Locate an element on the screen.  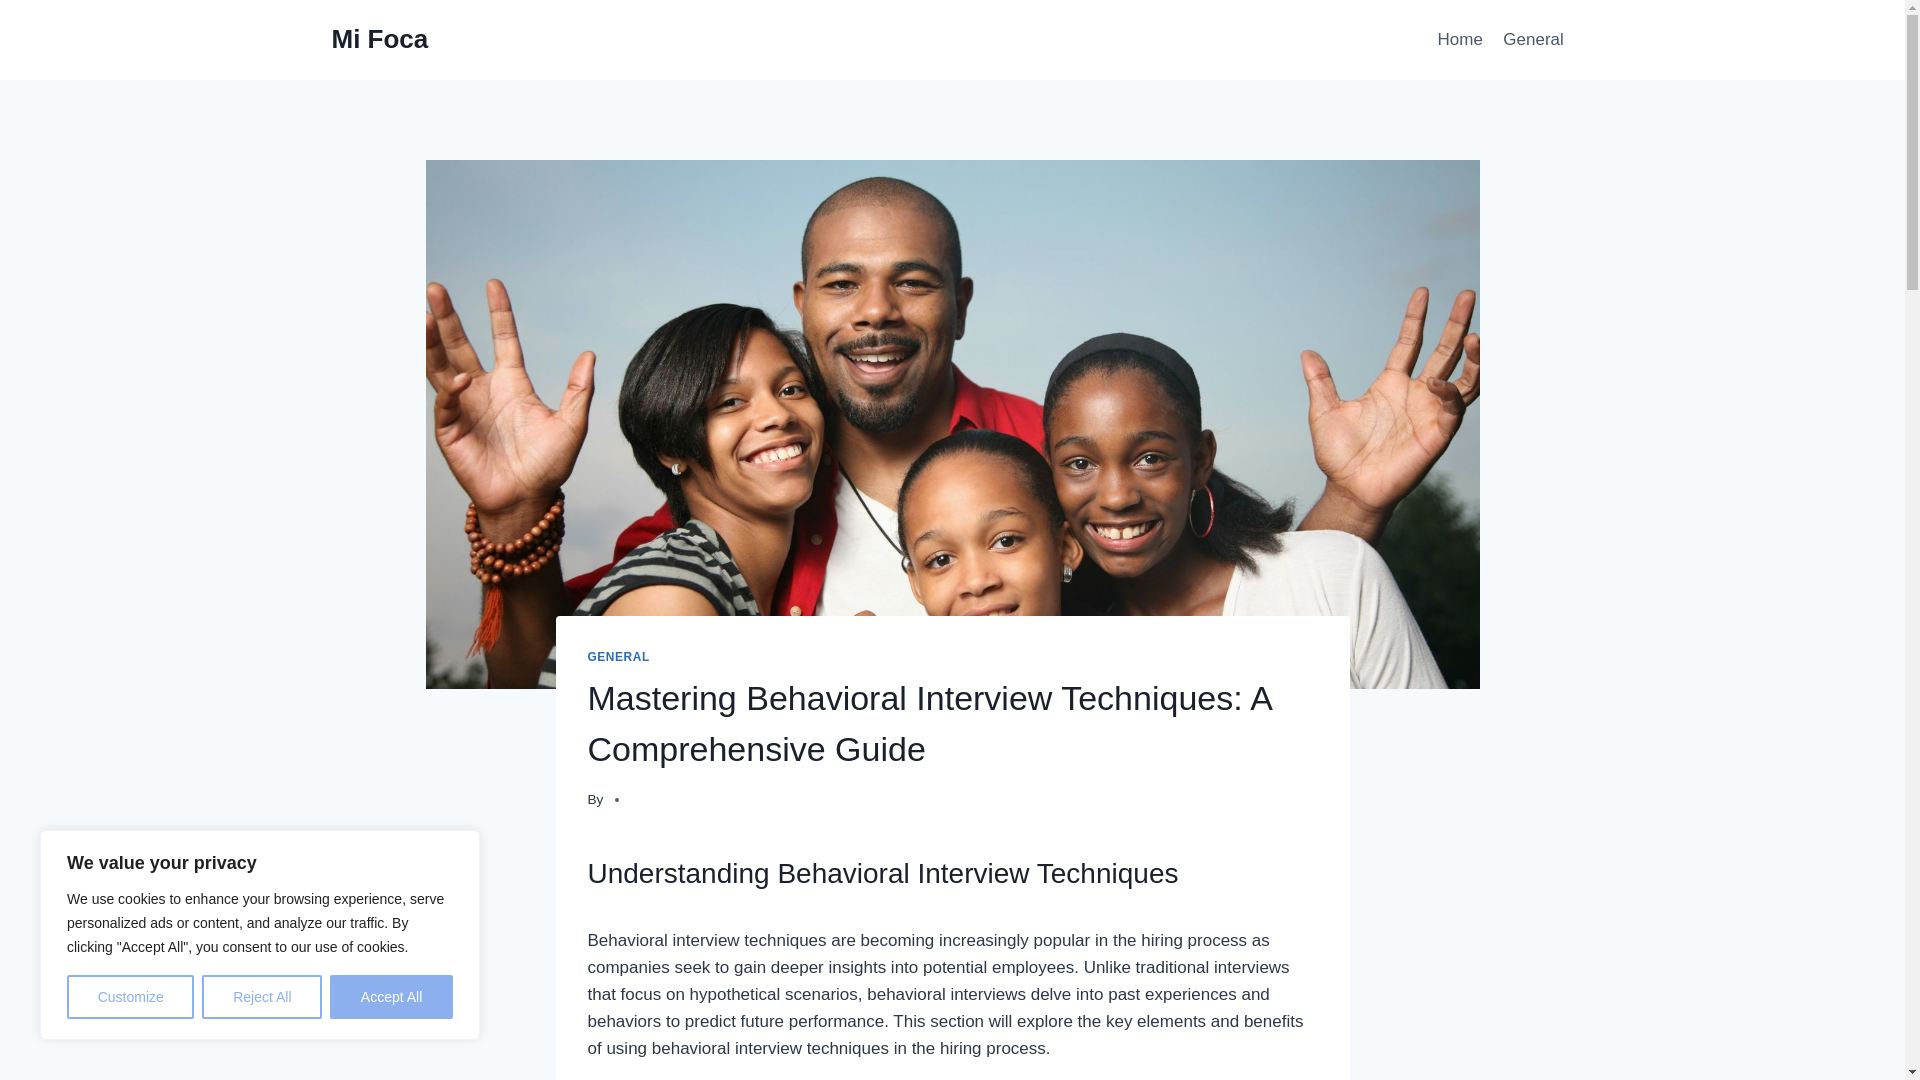
Reject All is located at coordinates (262, 997).